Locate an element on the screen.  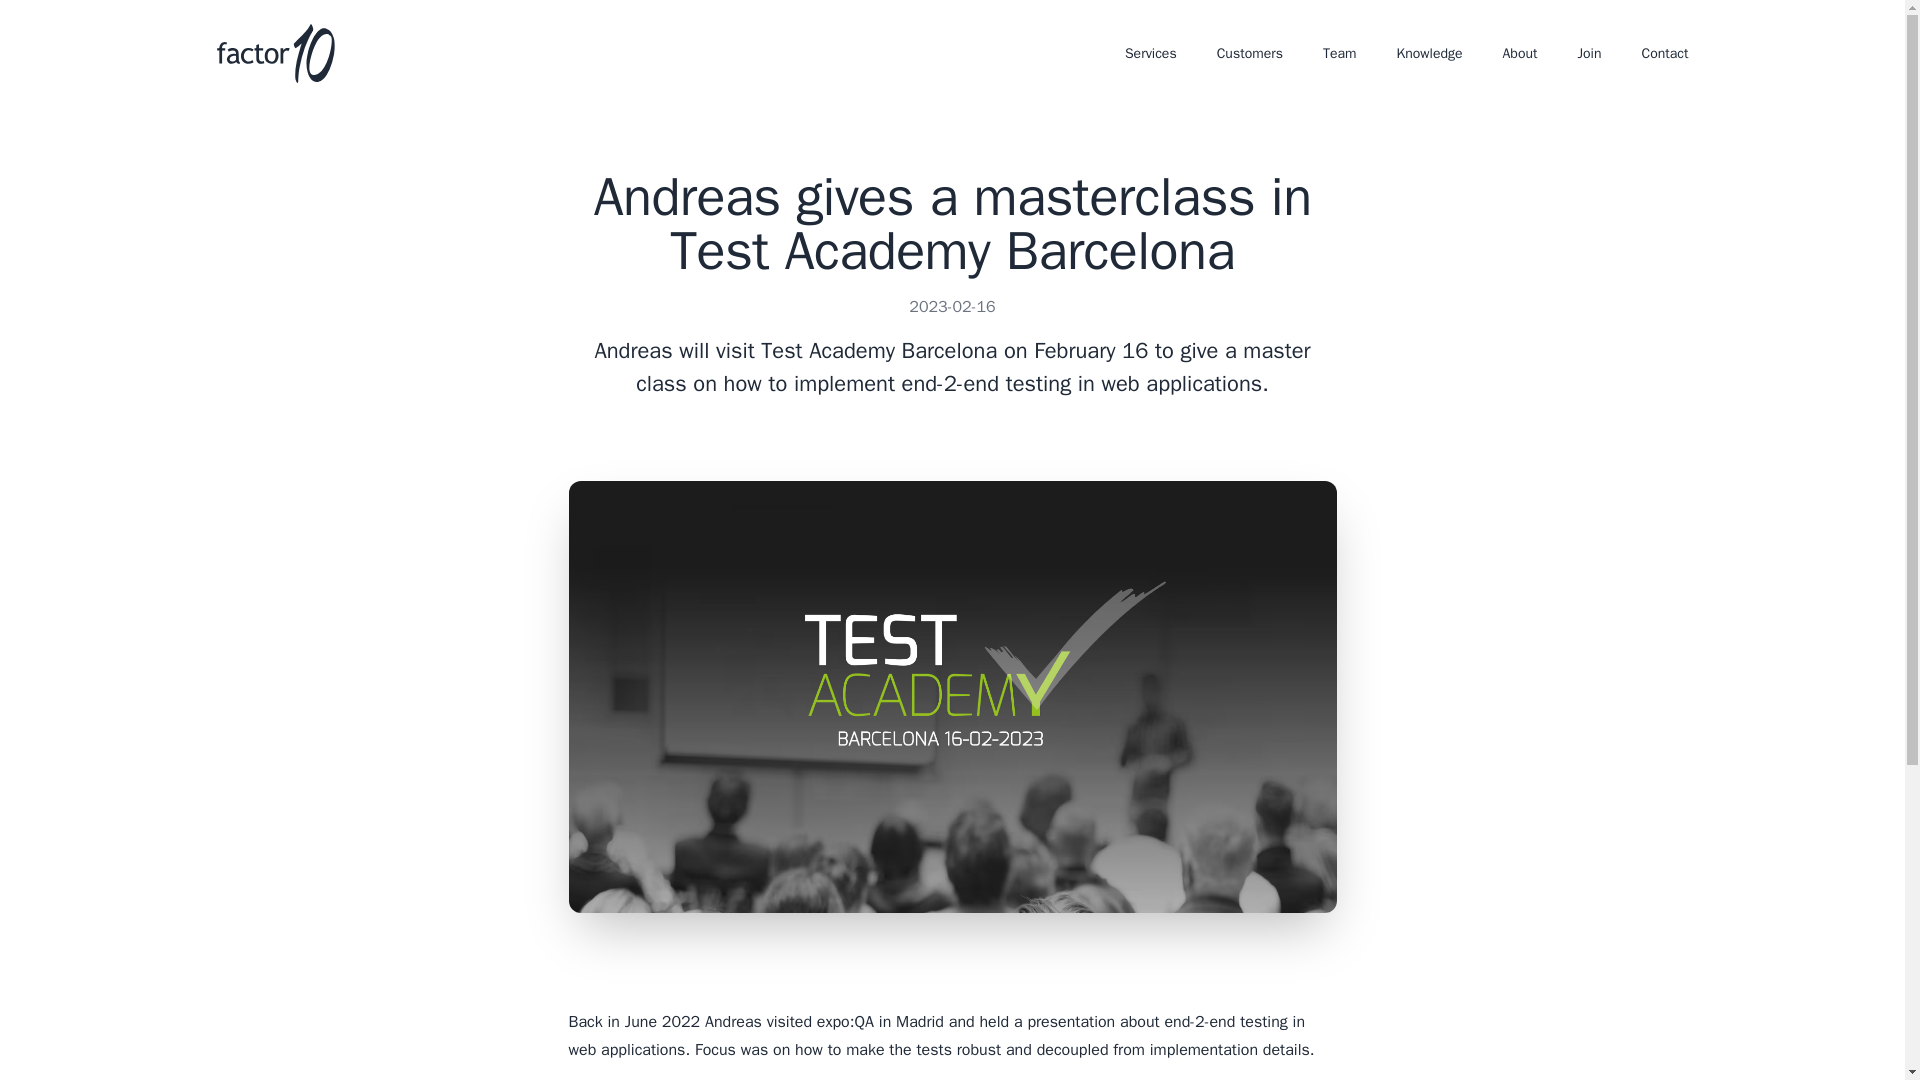
Team is located at coordinates (1340, 54).